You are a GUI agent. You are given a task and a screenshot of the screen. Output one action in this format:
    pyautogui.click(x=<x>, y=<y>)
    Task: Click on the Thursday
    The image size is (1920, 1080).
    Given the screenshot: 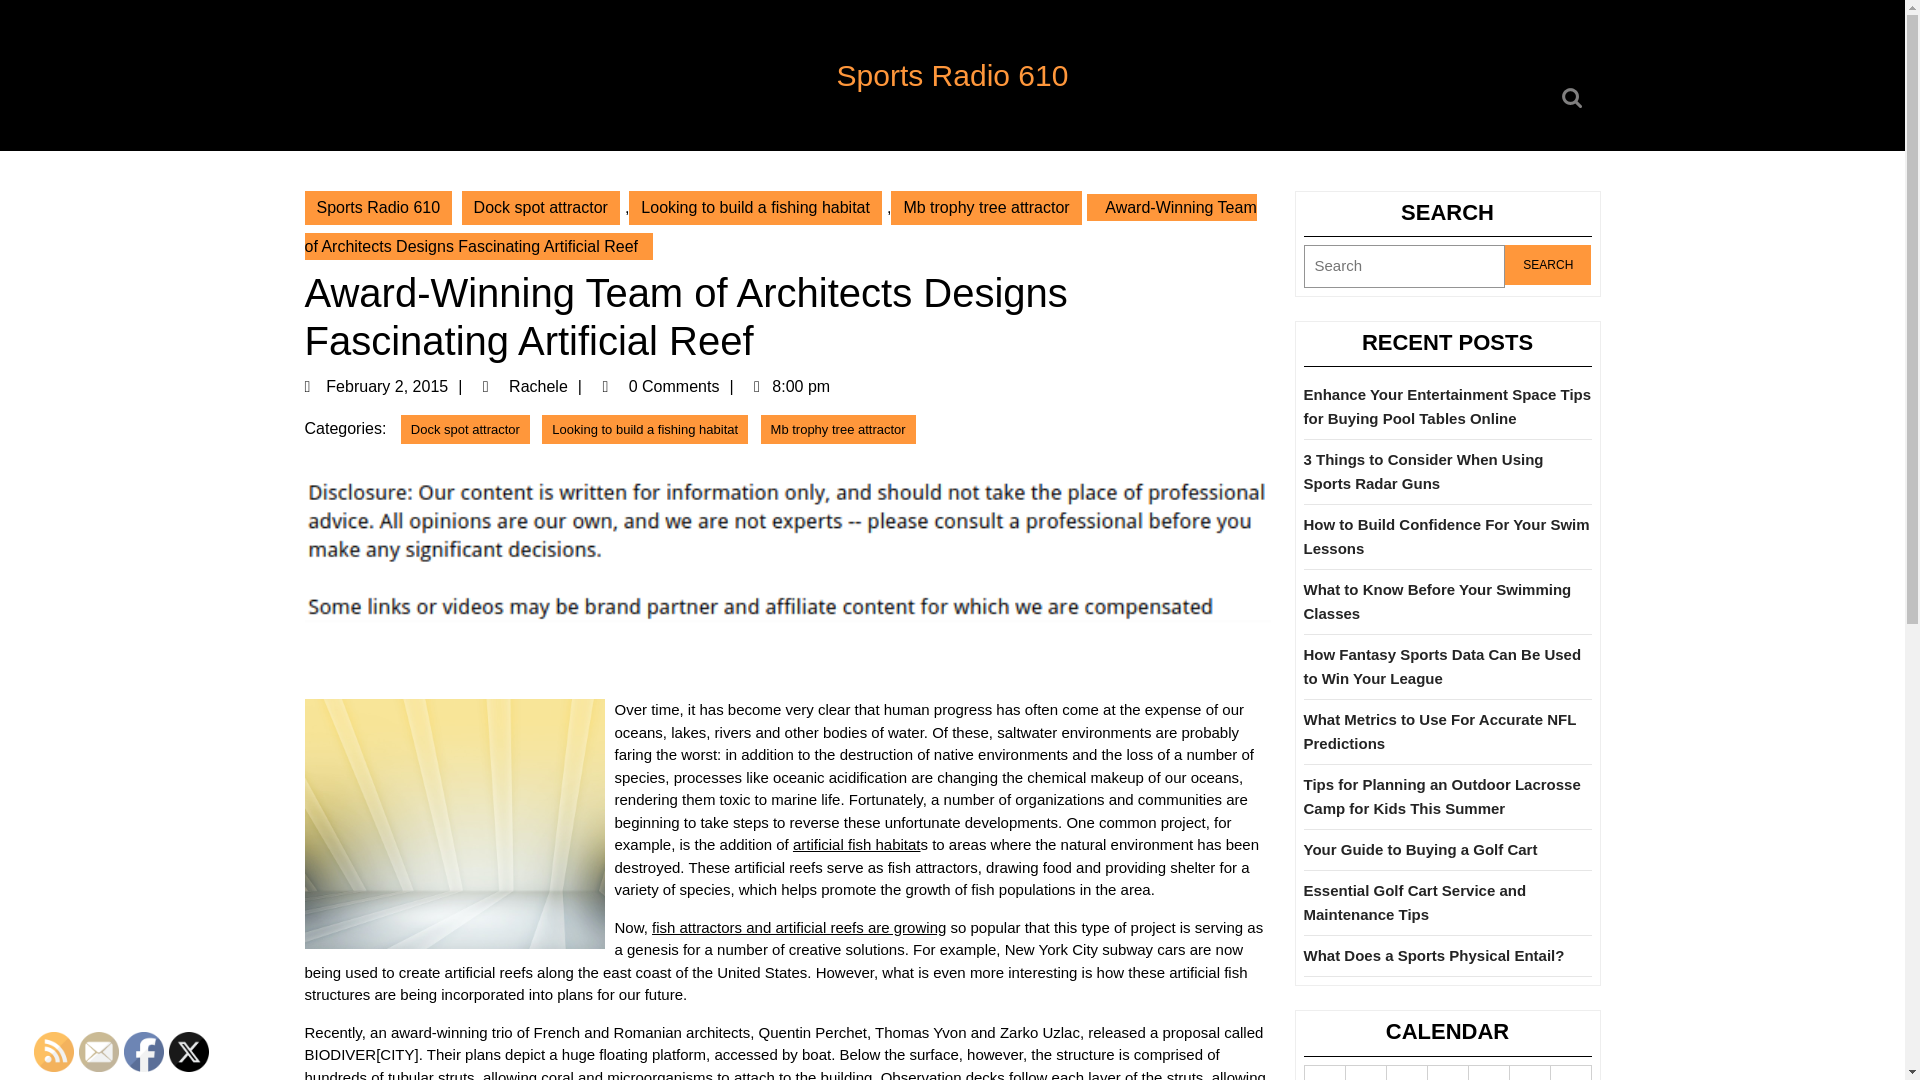 What is the action you would take?
    pyautogui.click(x=1448, y=1072)
    